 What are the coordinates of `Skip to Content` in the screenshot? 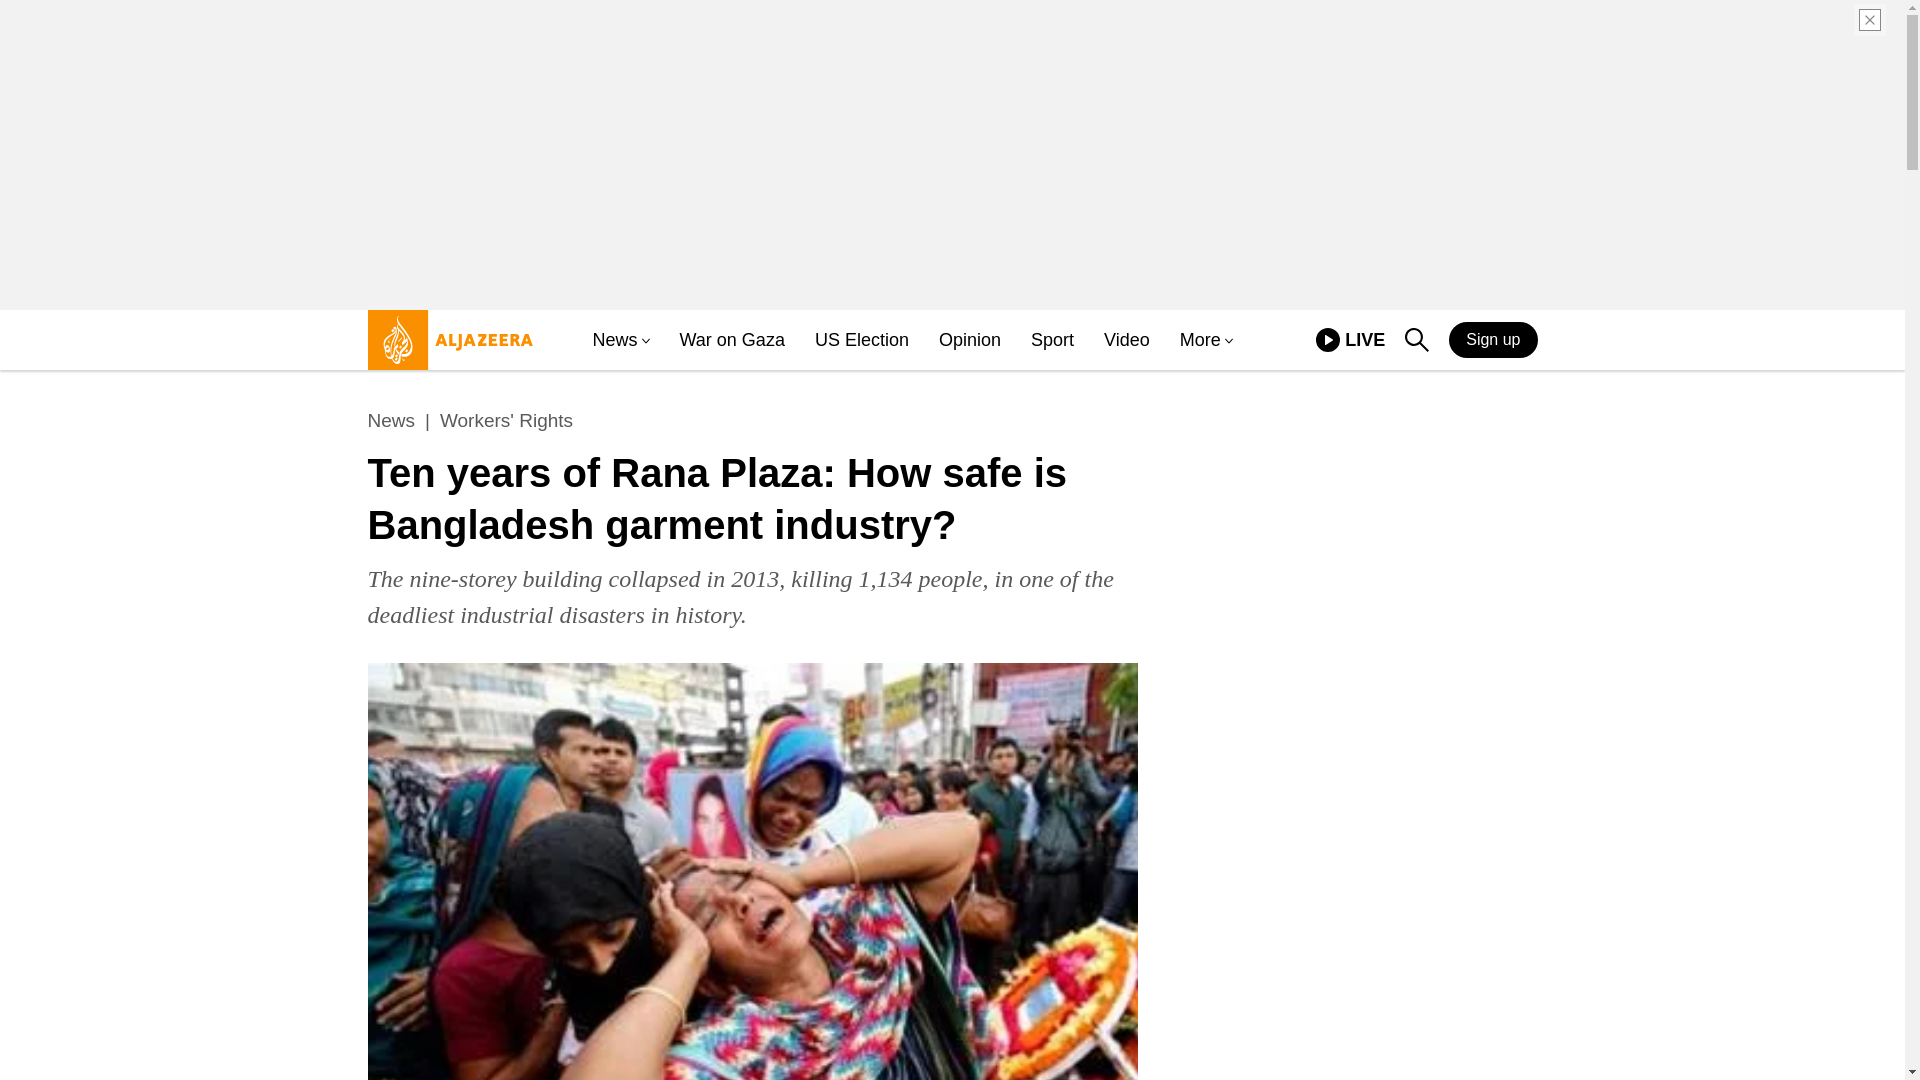 It's located at (445, 348).